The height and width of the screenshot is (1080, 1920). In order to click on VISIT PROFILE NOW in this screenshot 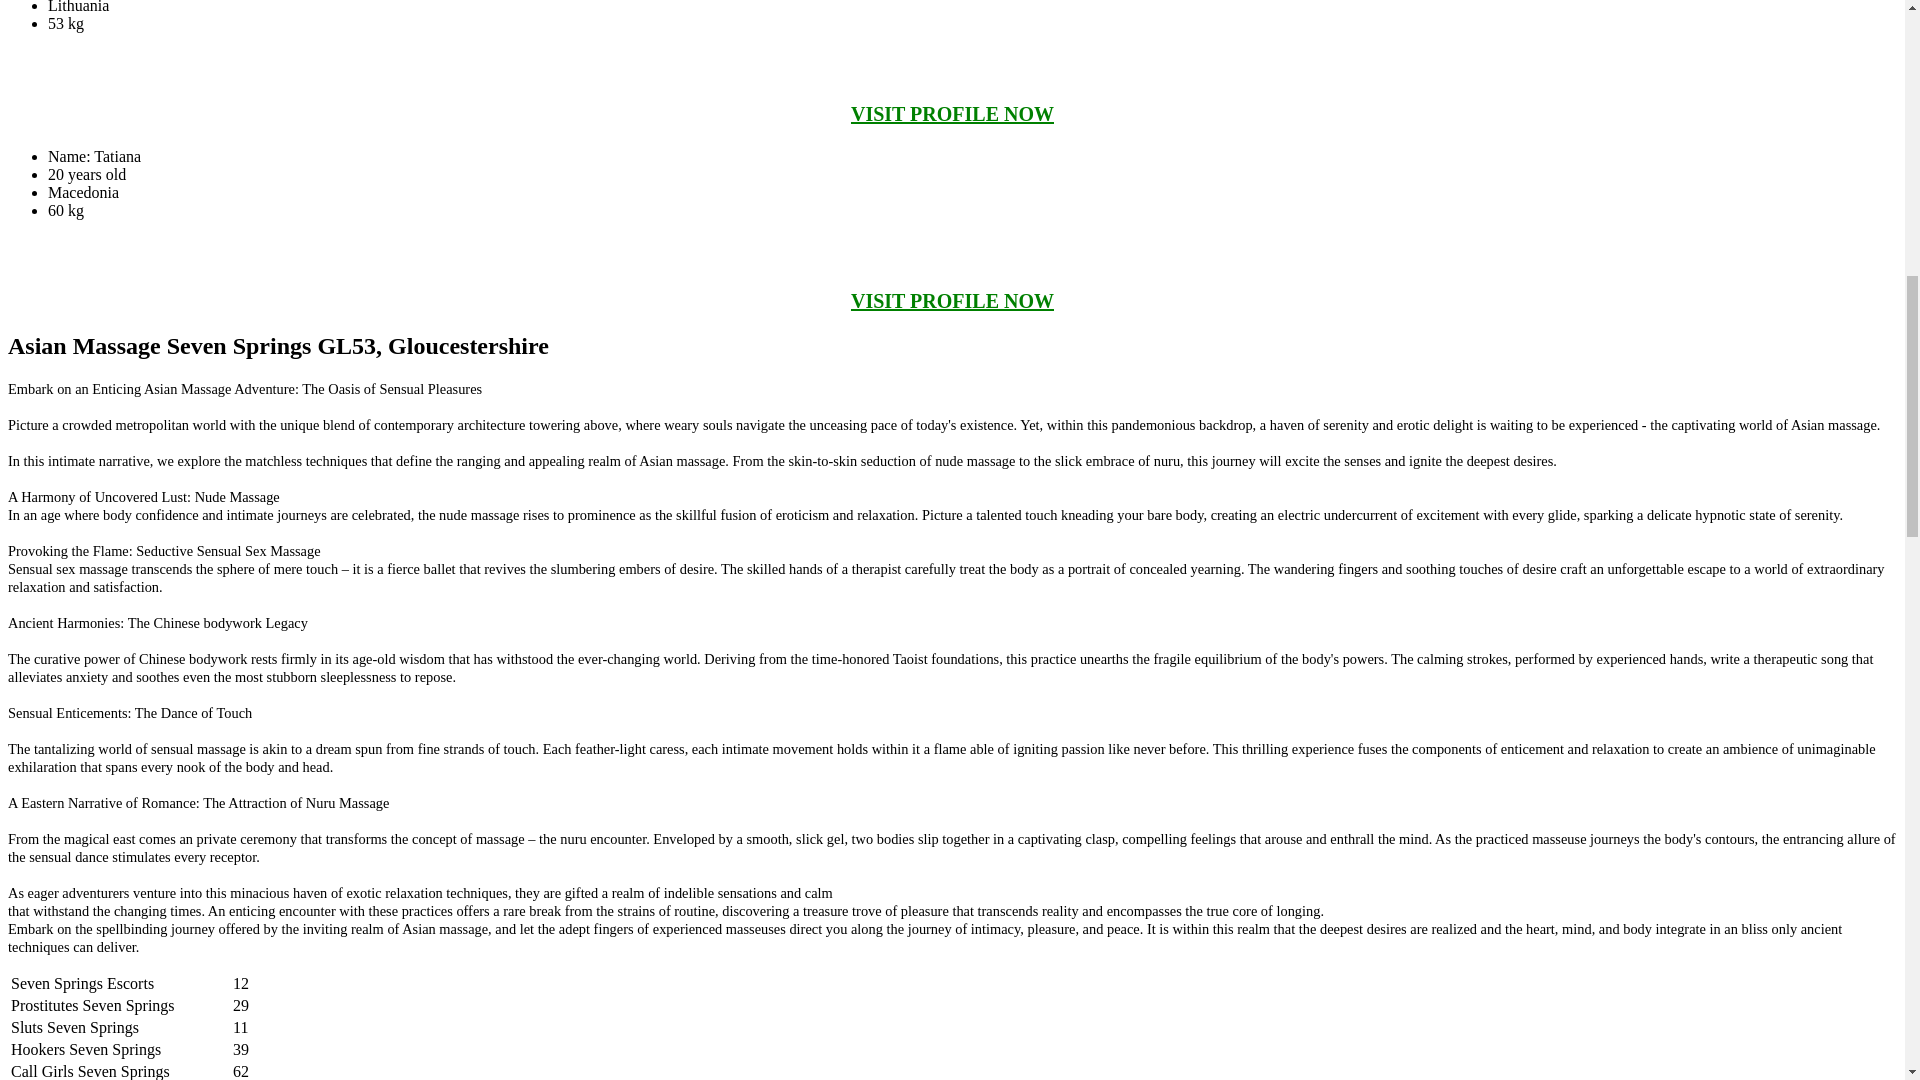, I will do `click(952, 301)`.